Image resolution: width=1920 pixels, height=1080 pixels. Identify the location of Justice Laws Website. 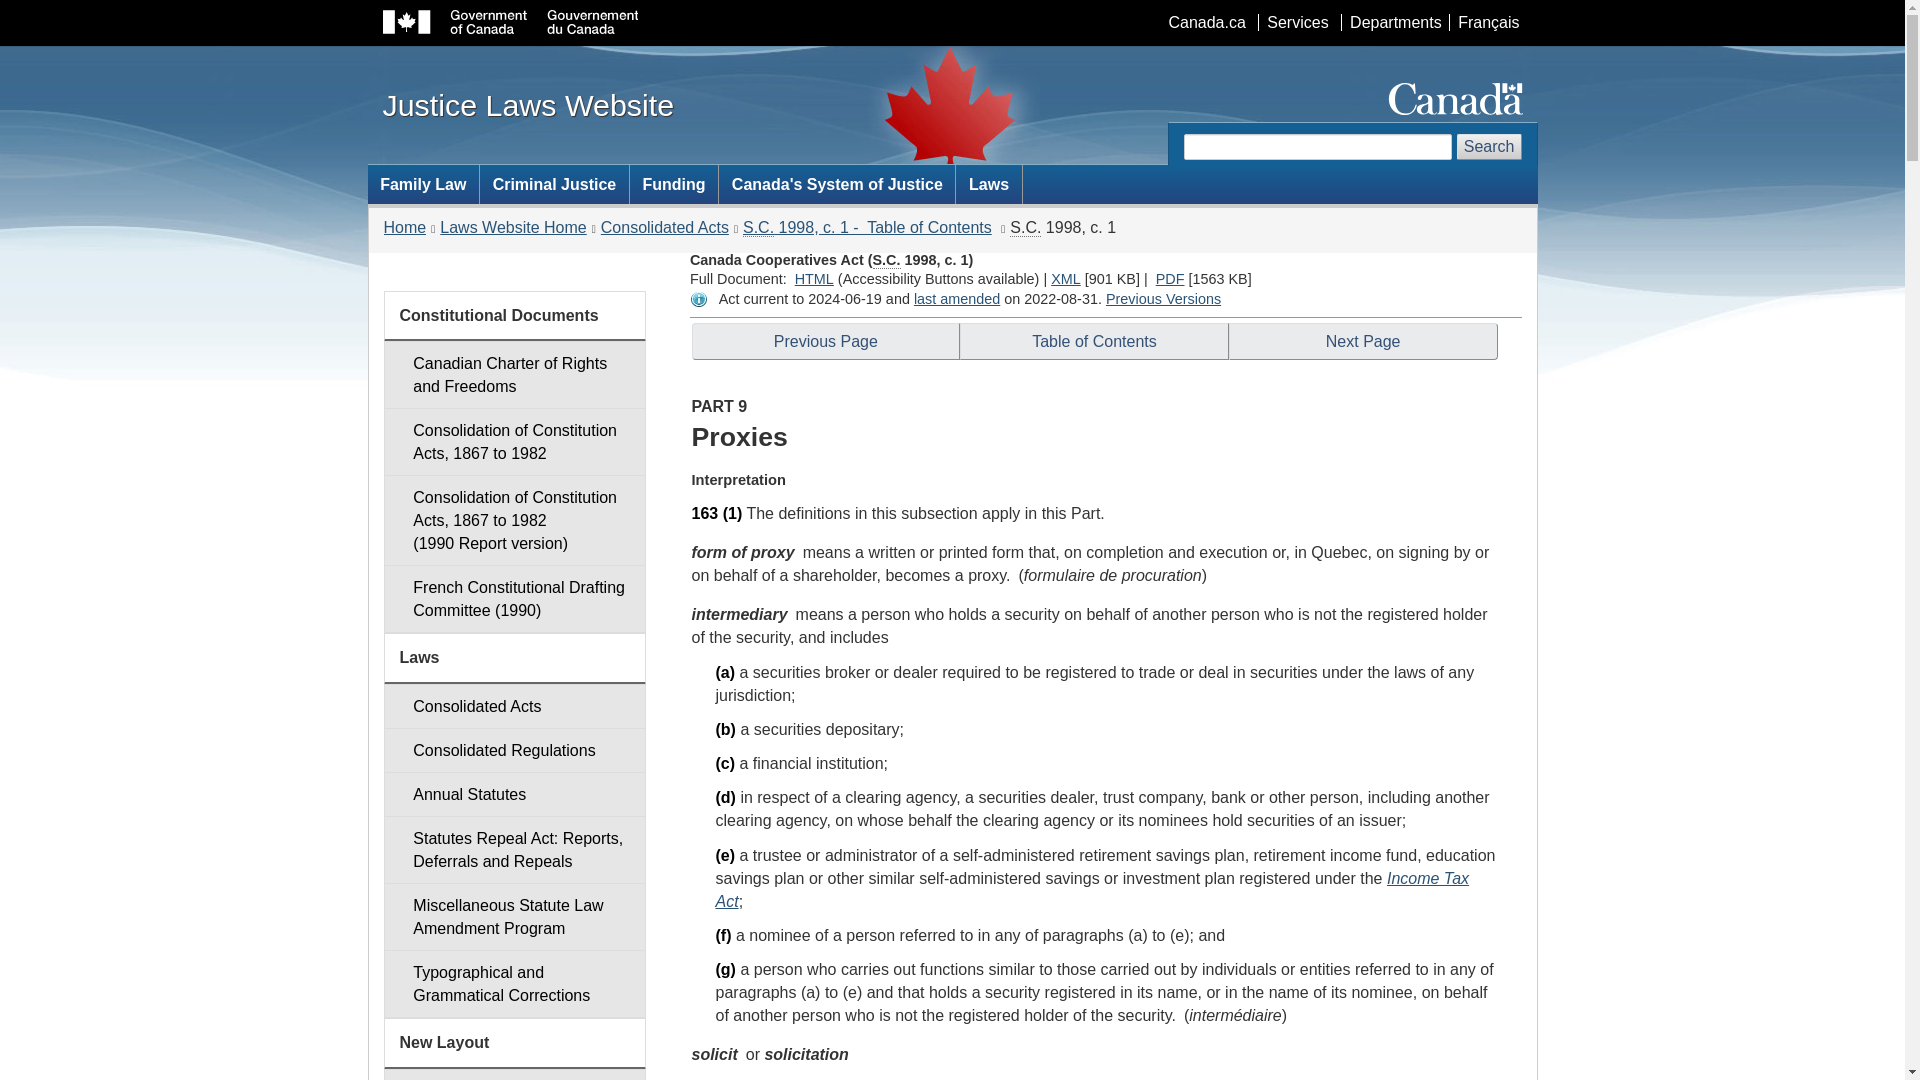
(528, 104).